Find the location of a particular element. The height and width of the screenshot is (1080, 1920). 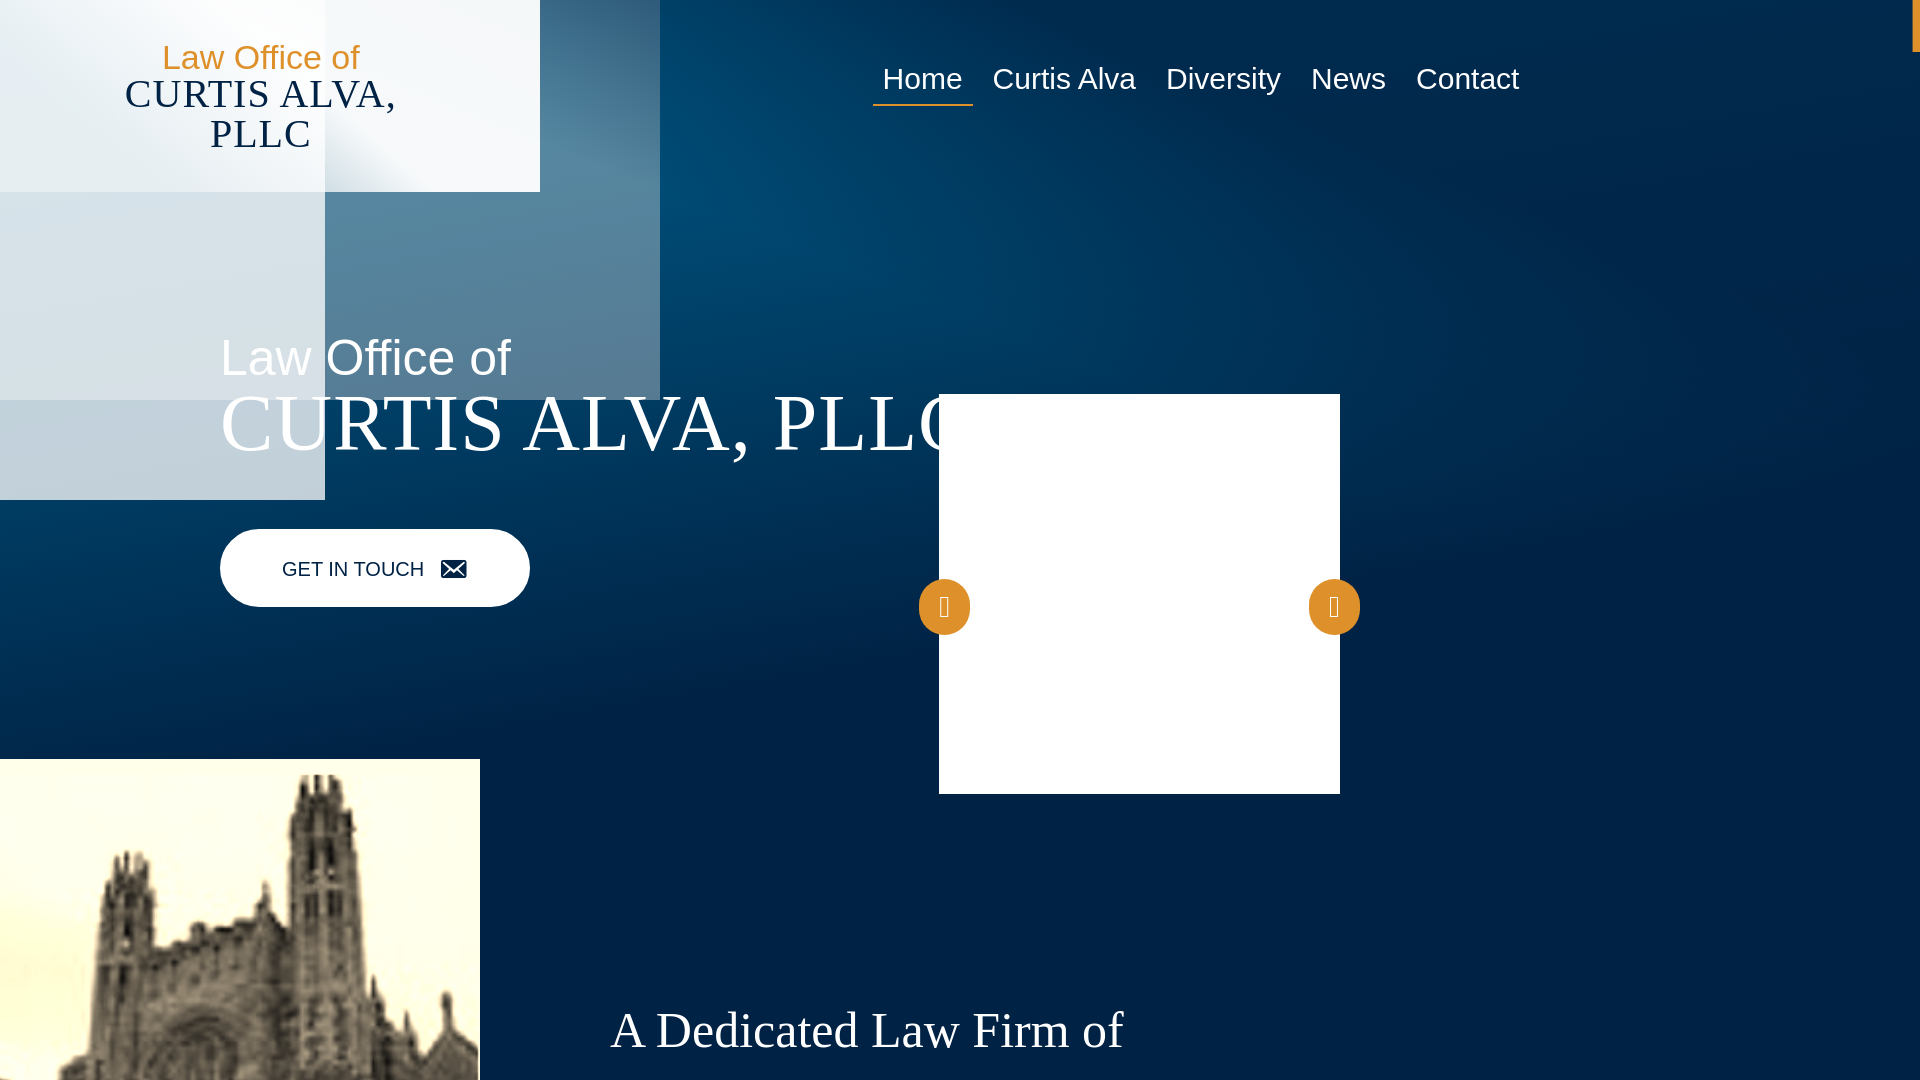

Contact is located at coordinates (1466, 80).